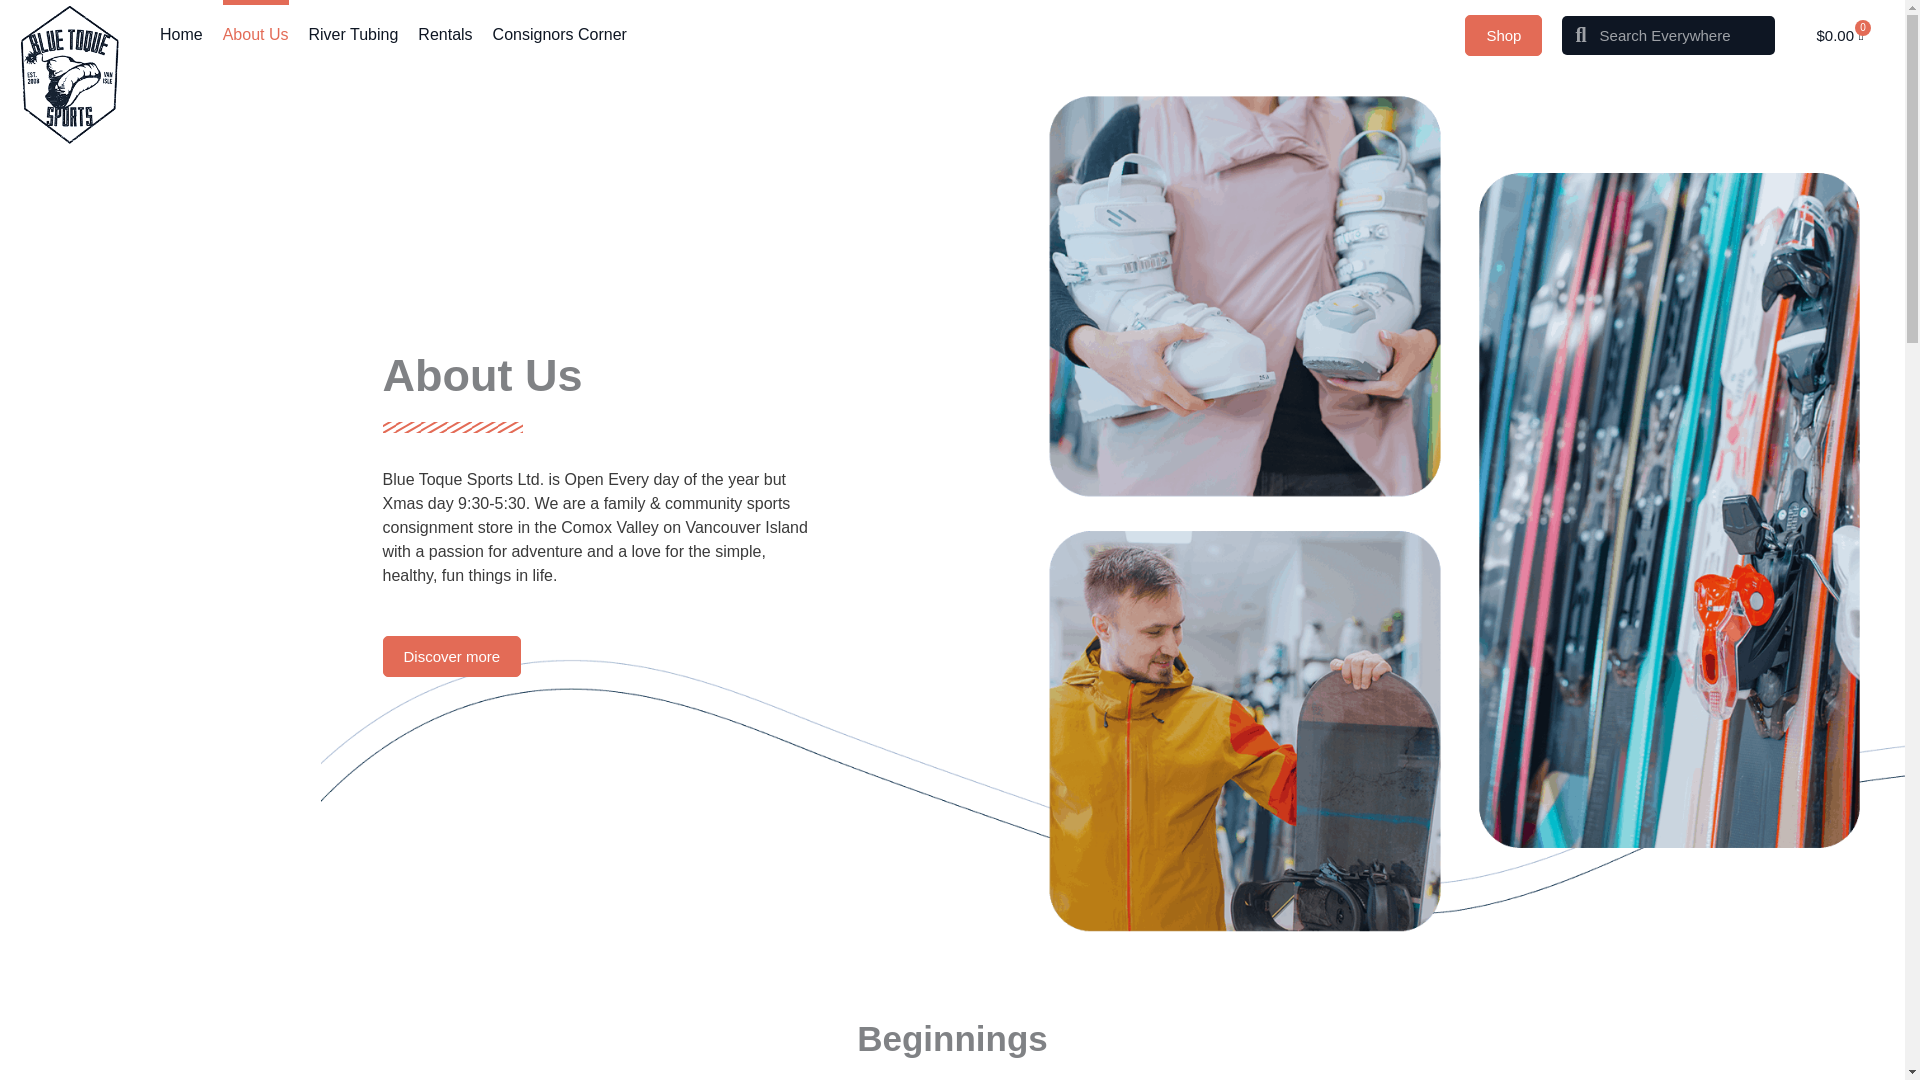  Describe the element at coordinates (352, 35) in the screenshot. I see `River Tubing` at that location.